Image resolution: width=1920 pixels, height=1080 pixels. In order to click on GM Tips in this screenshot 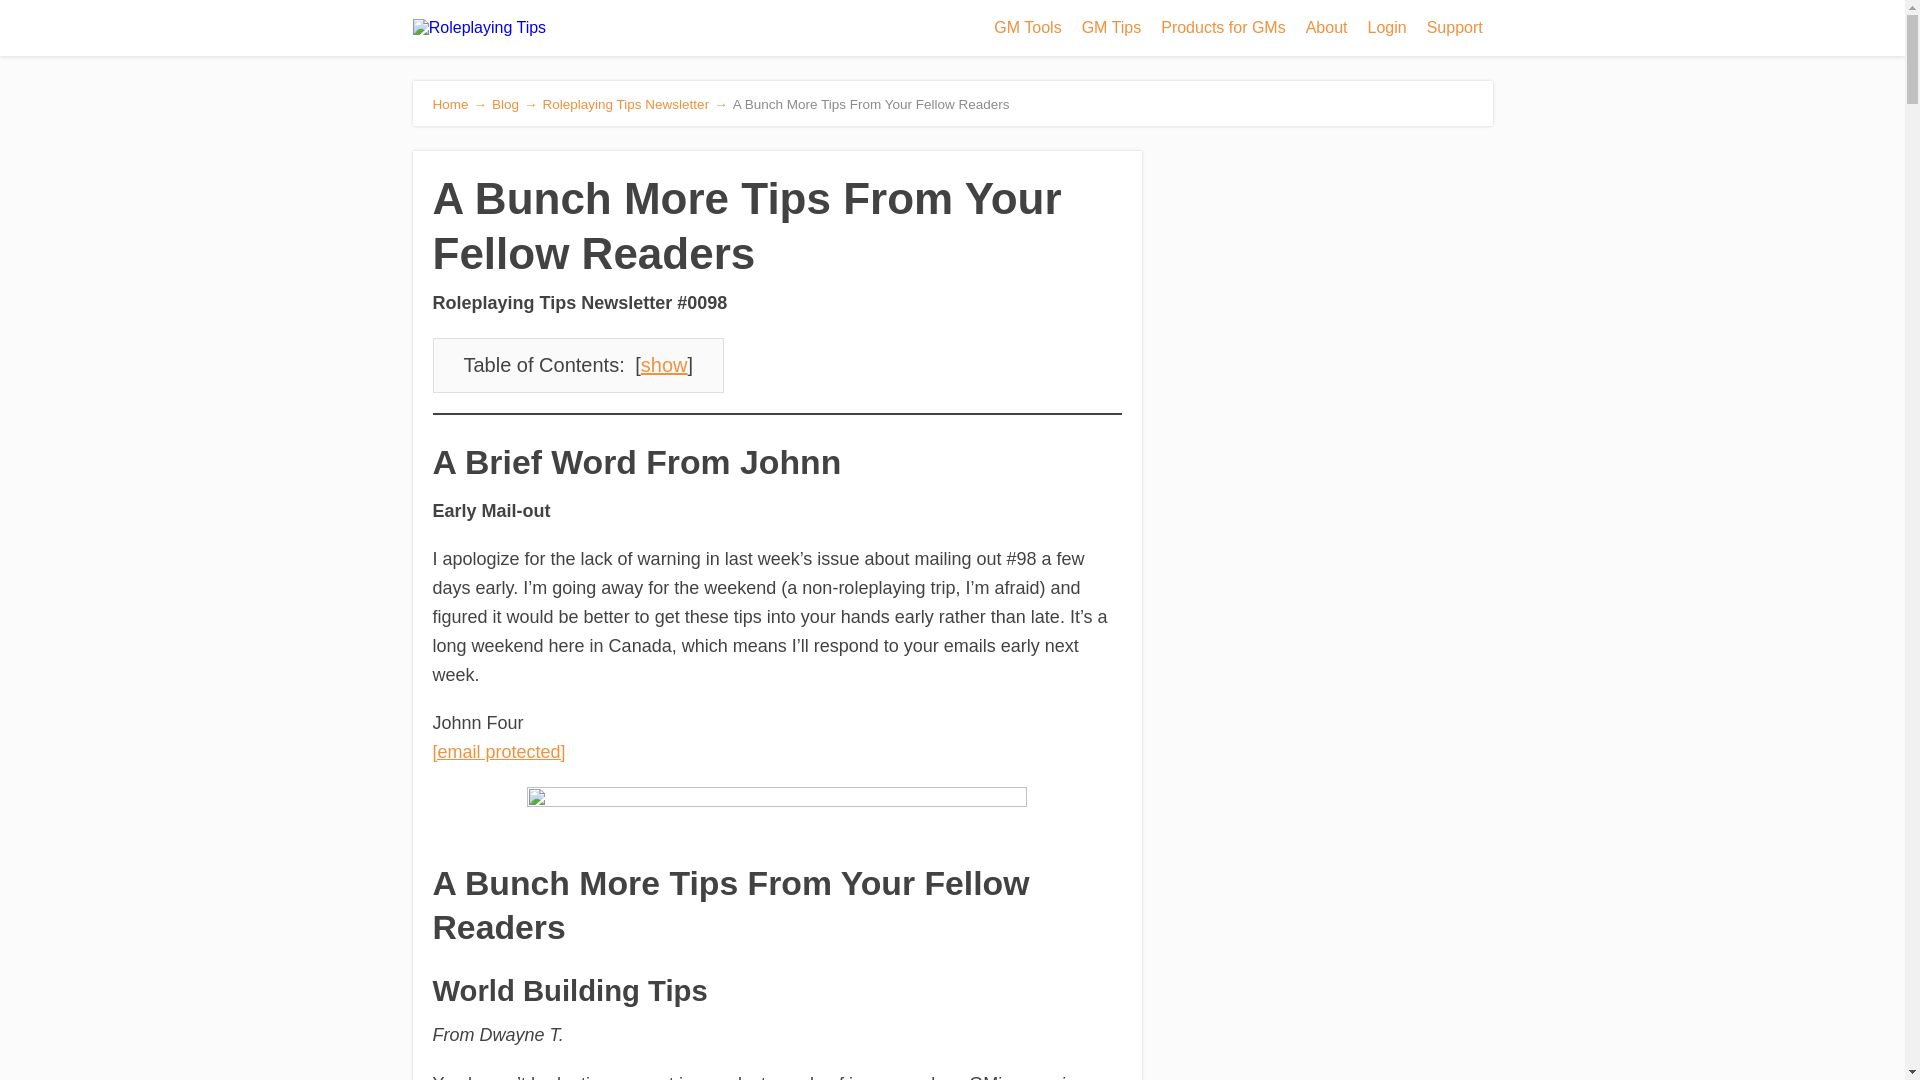, I will do `click(1112, 28)`.